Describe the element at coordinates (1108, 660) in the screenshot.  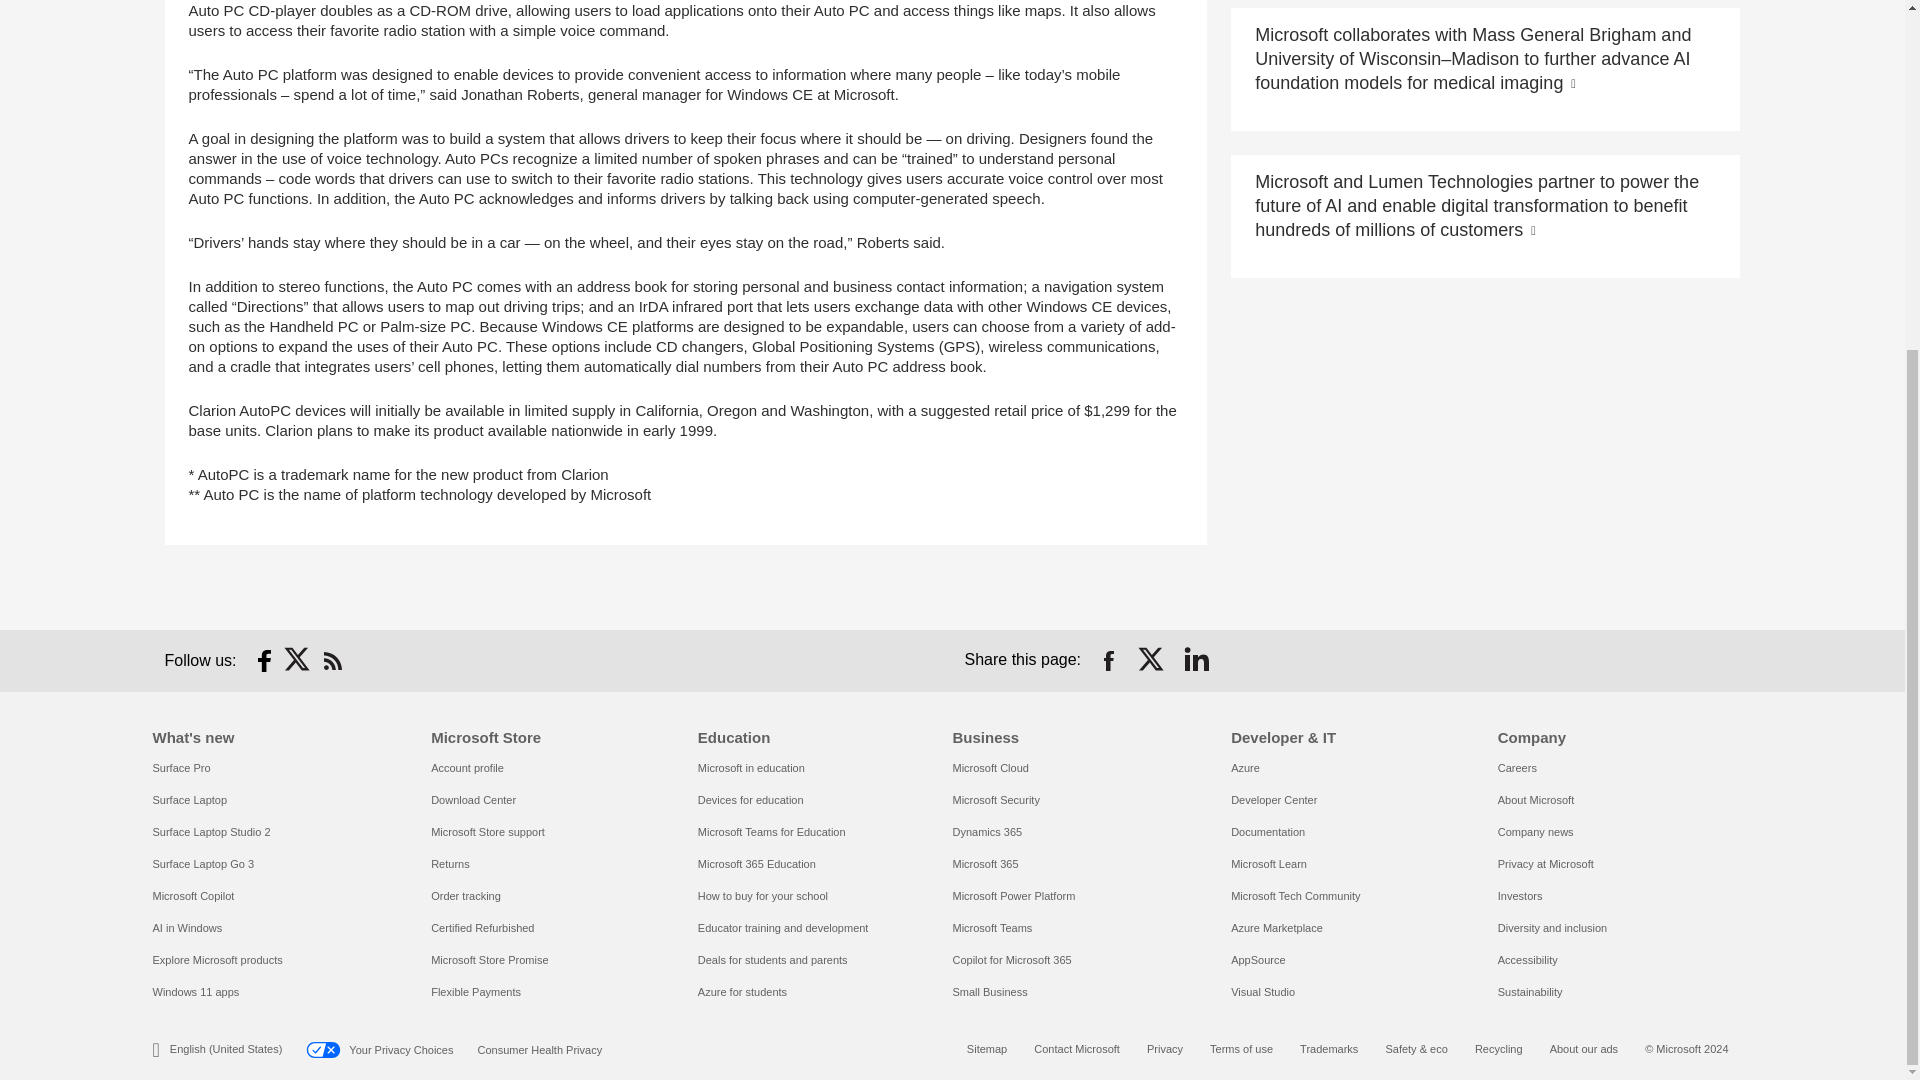
I see `Share on Facebook` at that location.